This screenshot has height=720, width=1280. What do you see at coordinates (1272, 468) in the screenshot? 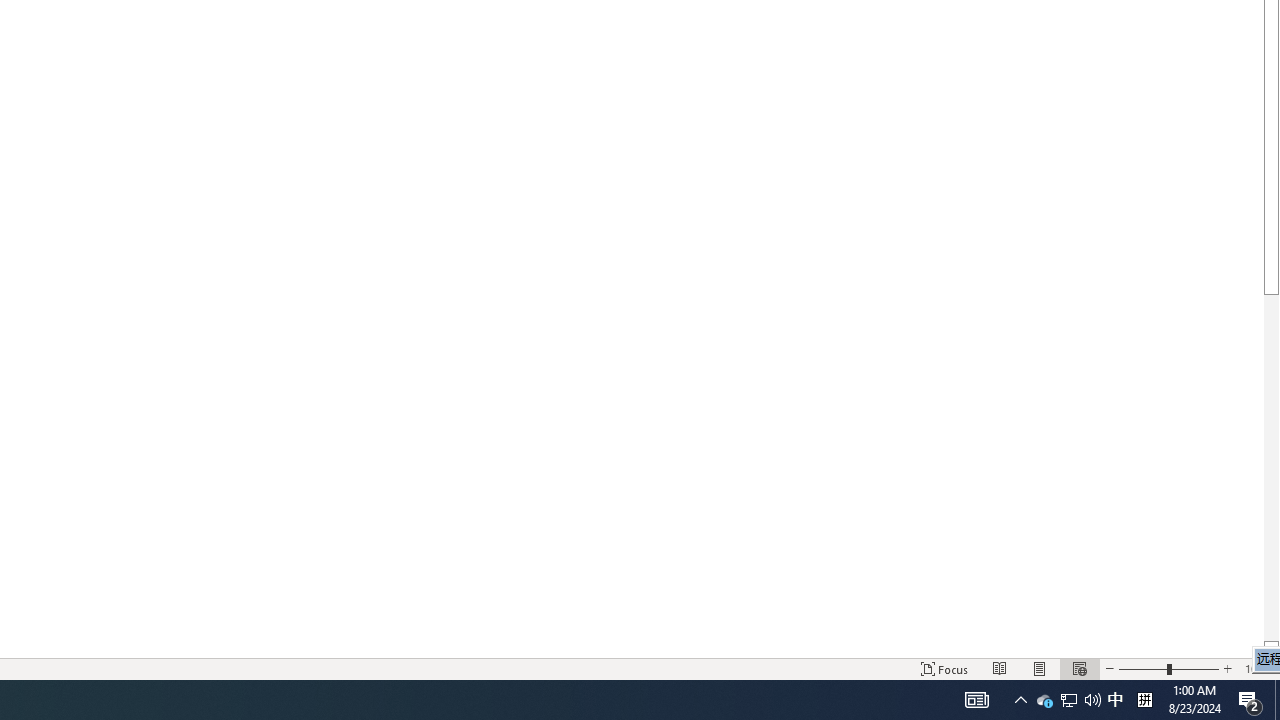
I see `Page down` at bounding box center [1272, 468].